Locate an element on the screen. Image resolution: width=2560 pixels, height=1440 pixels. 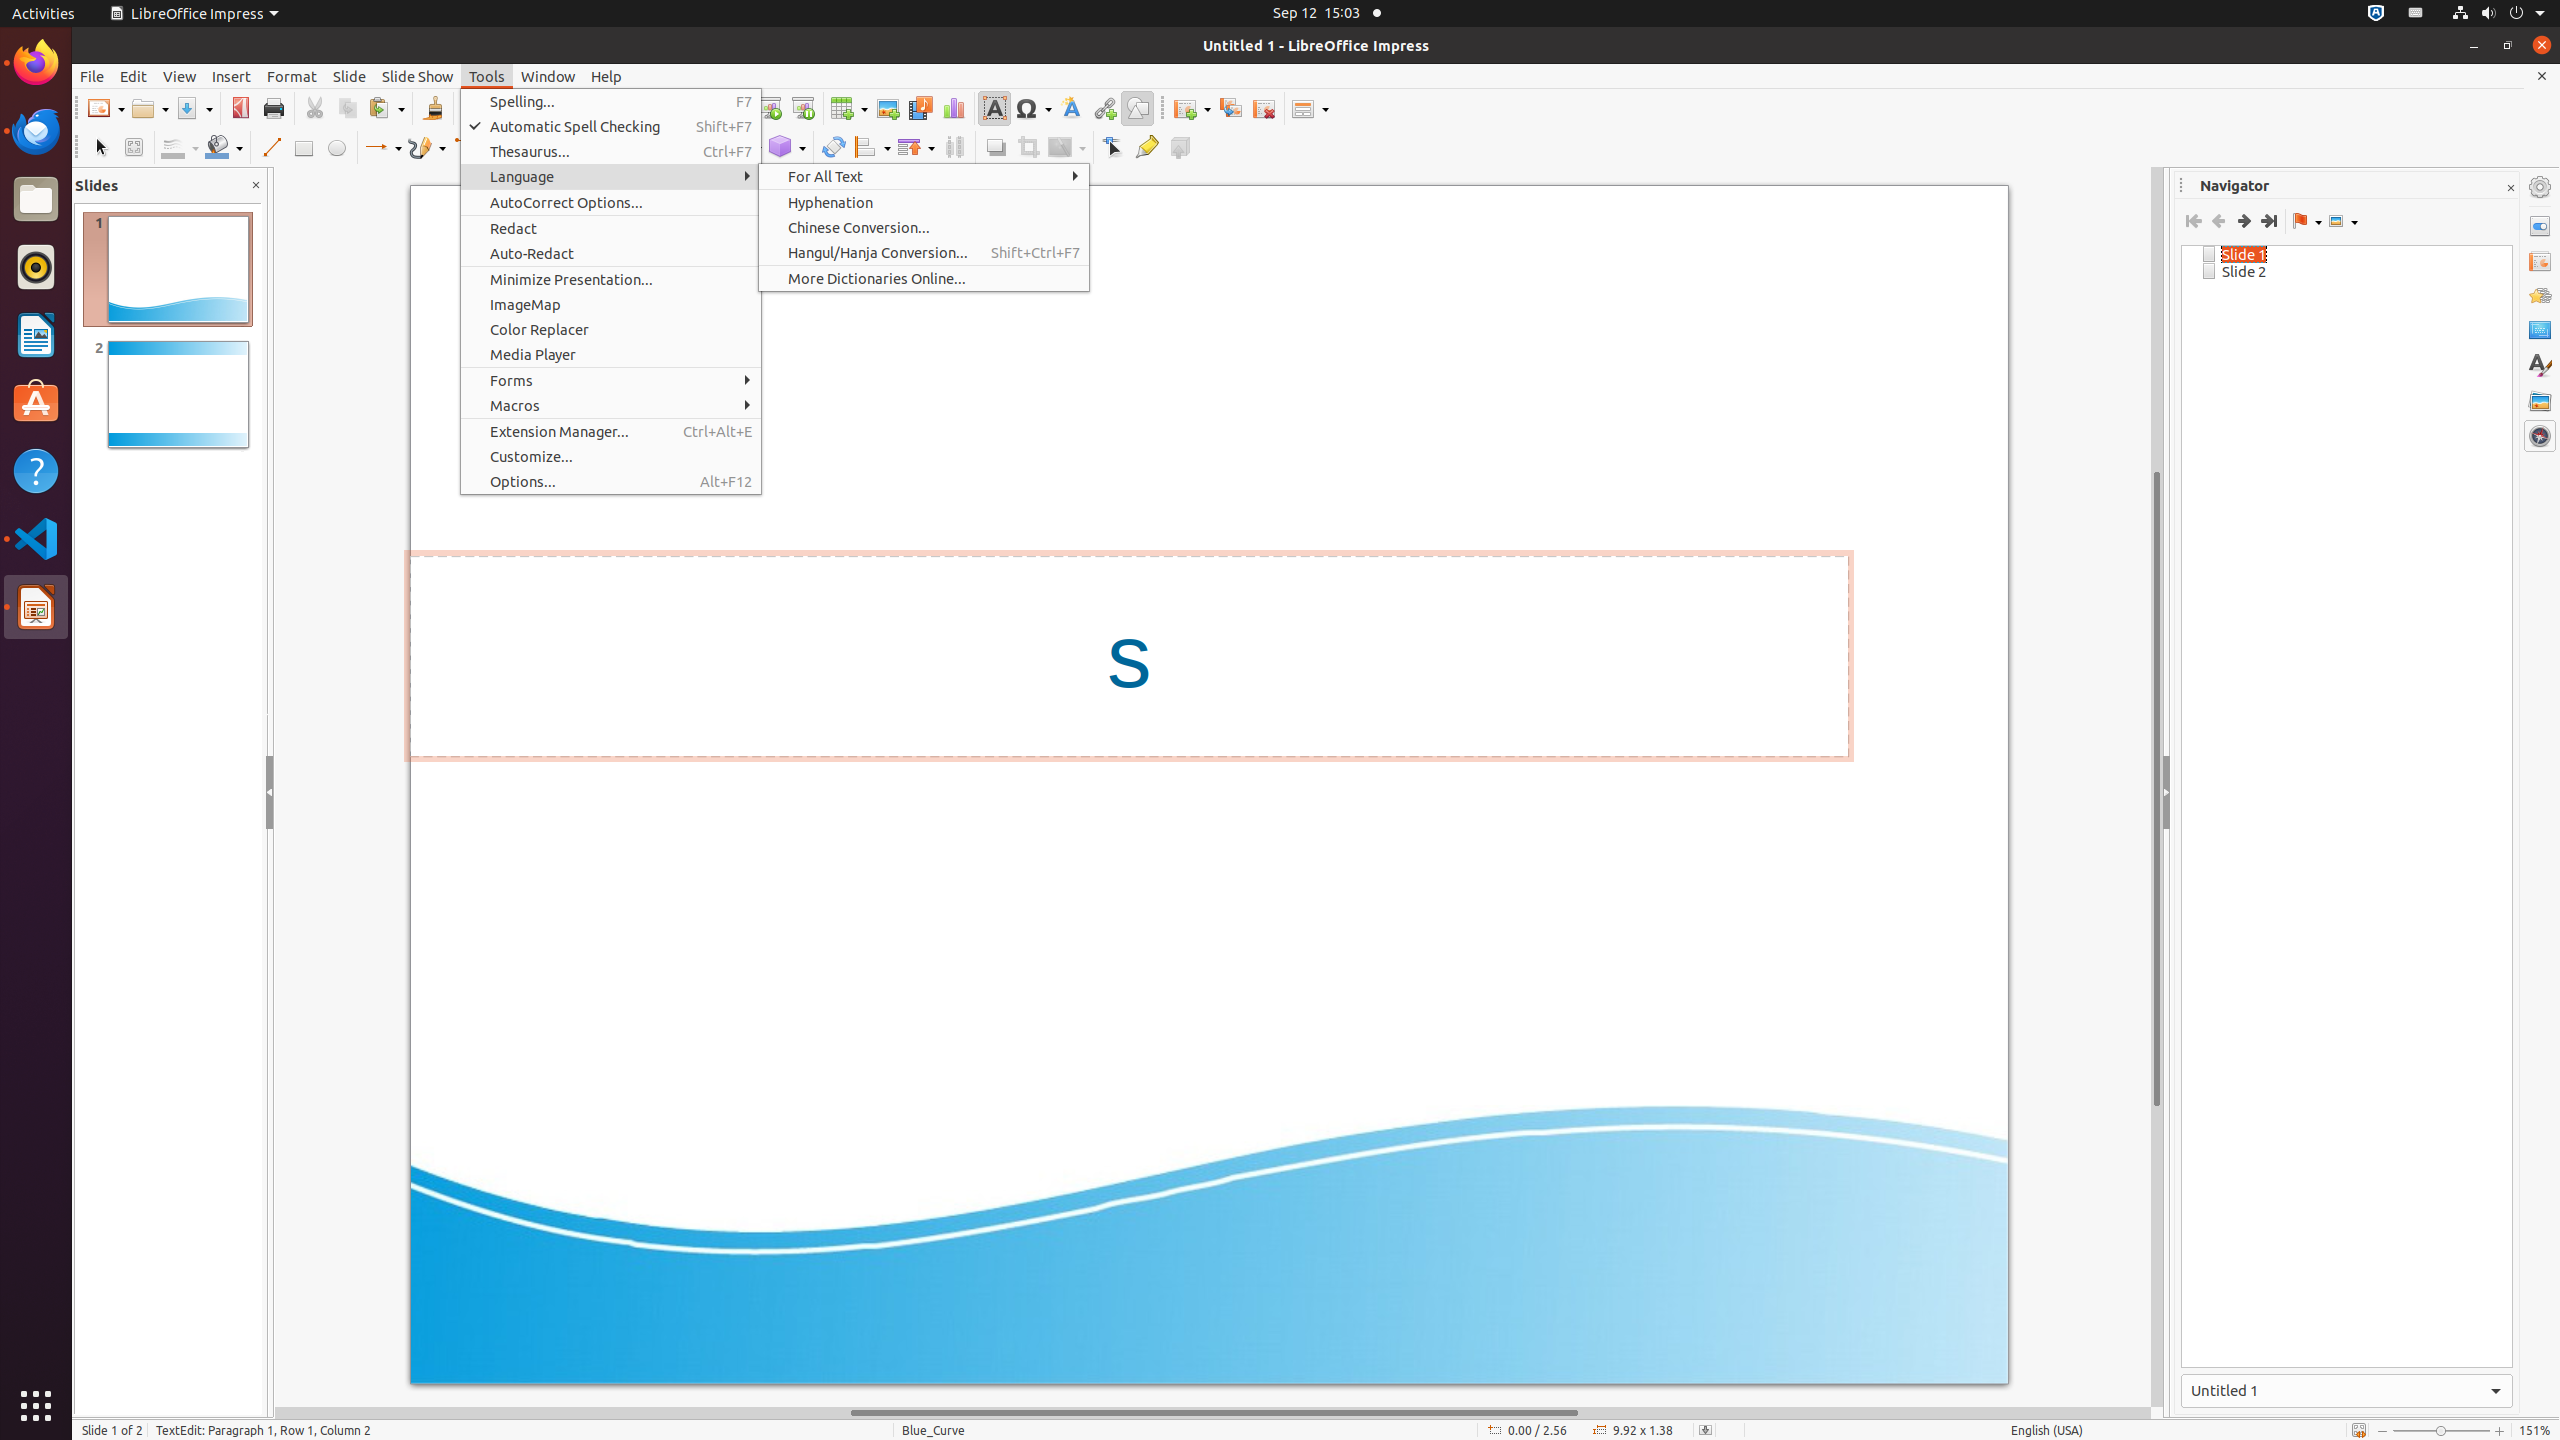
Media Player is located at coordinates (611, 354).